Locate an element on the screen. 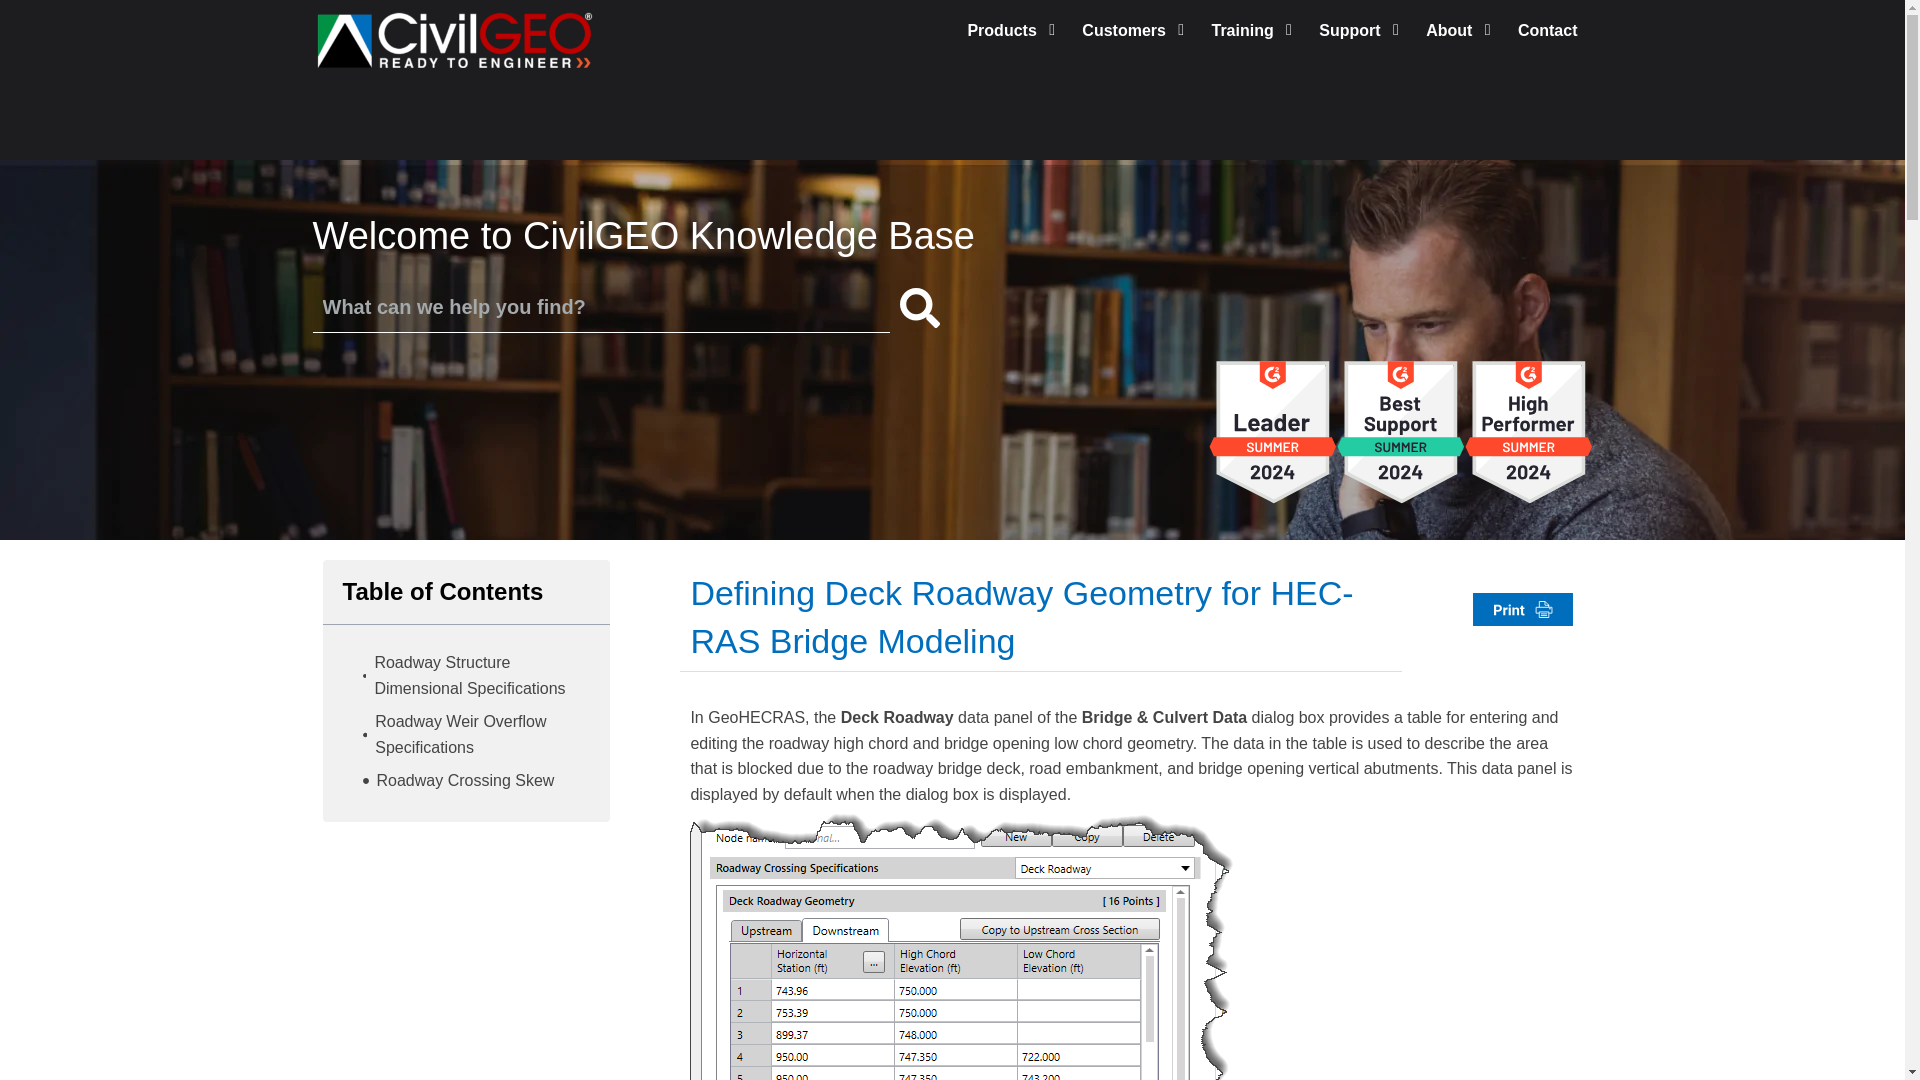  Support is located at coordinates (1362, 30).